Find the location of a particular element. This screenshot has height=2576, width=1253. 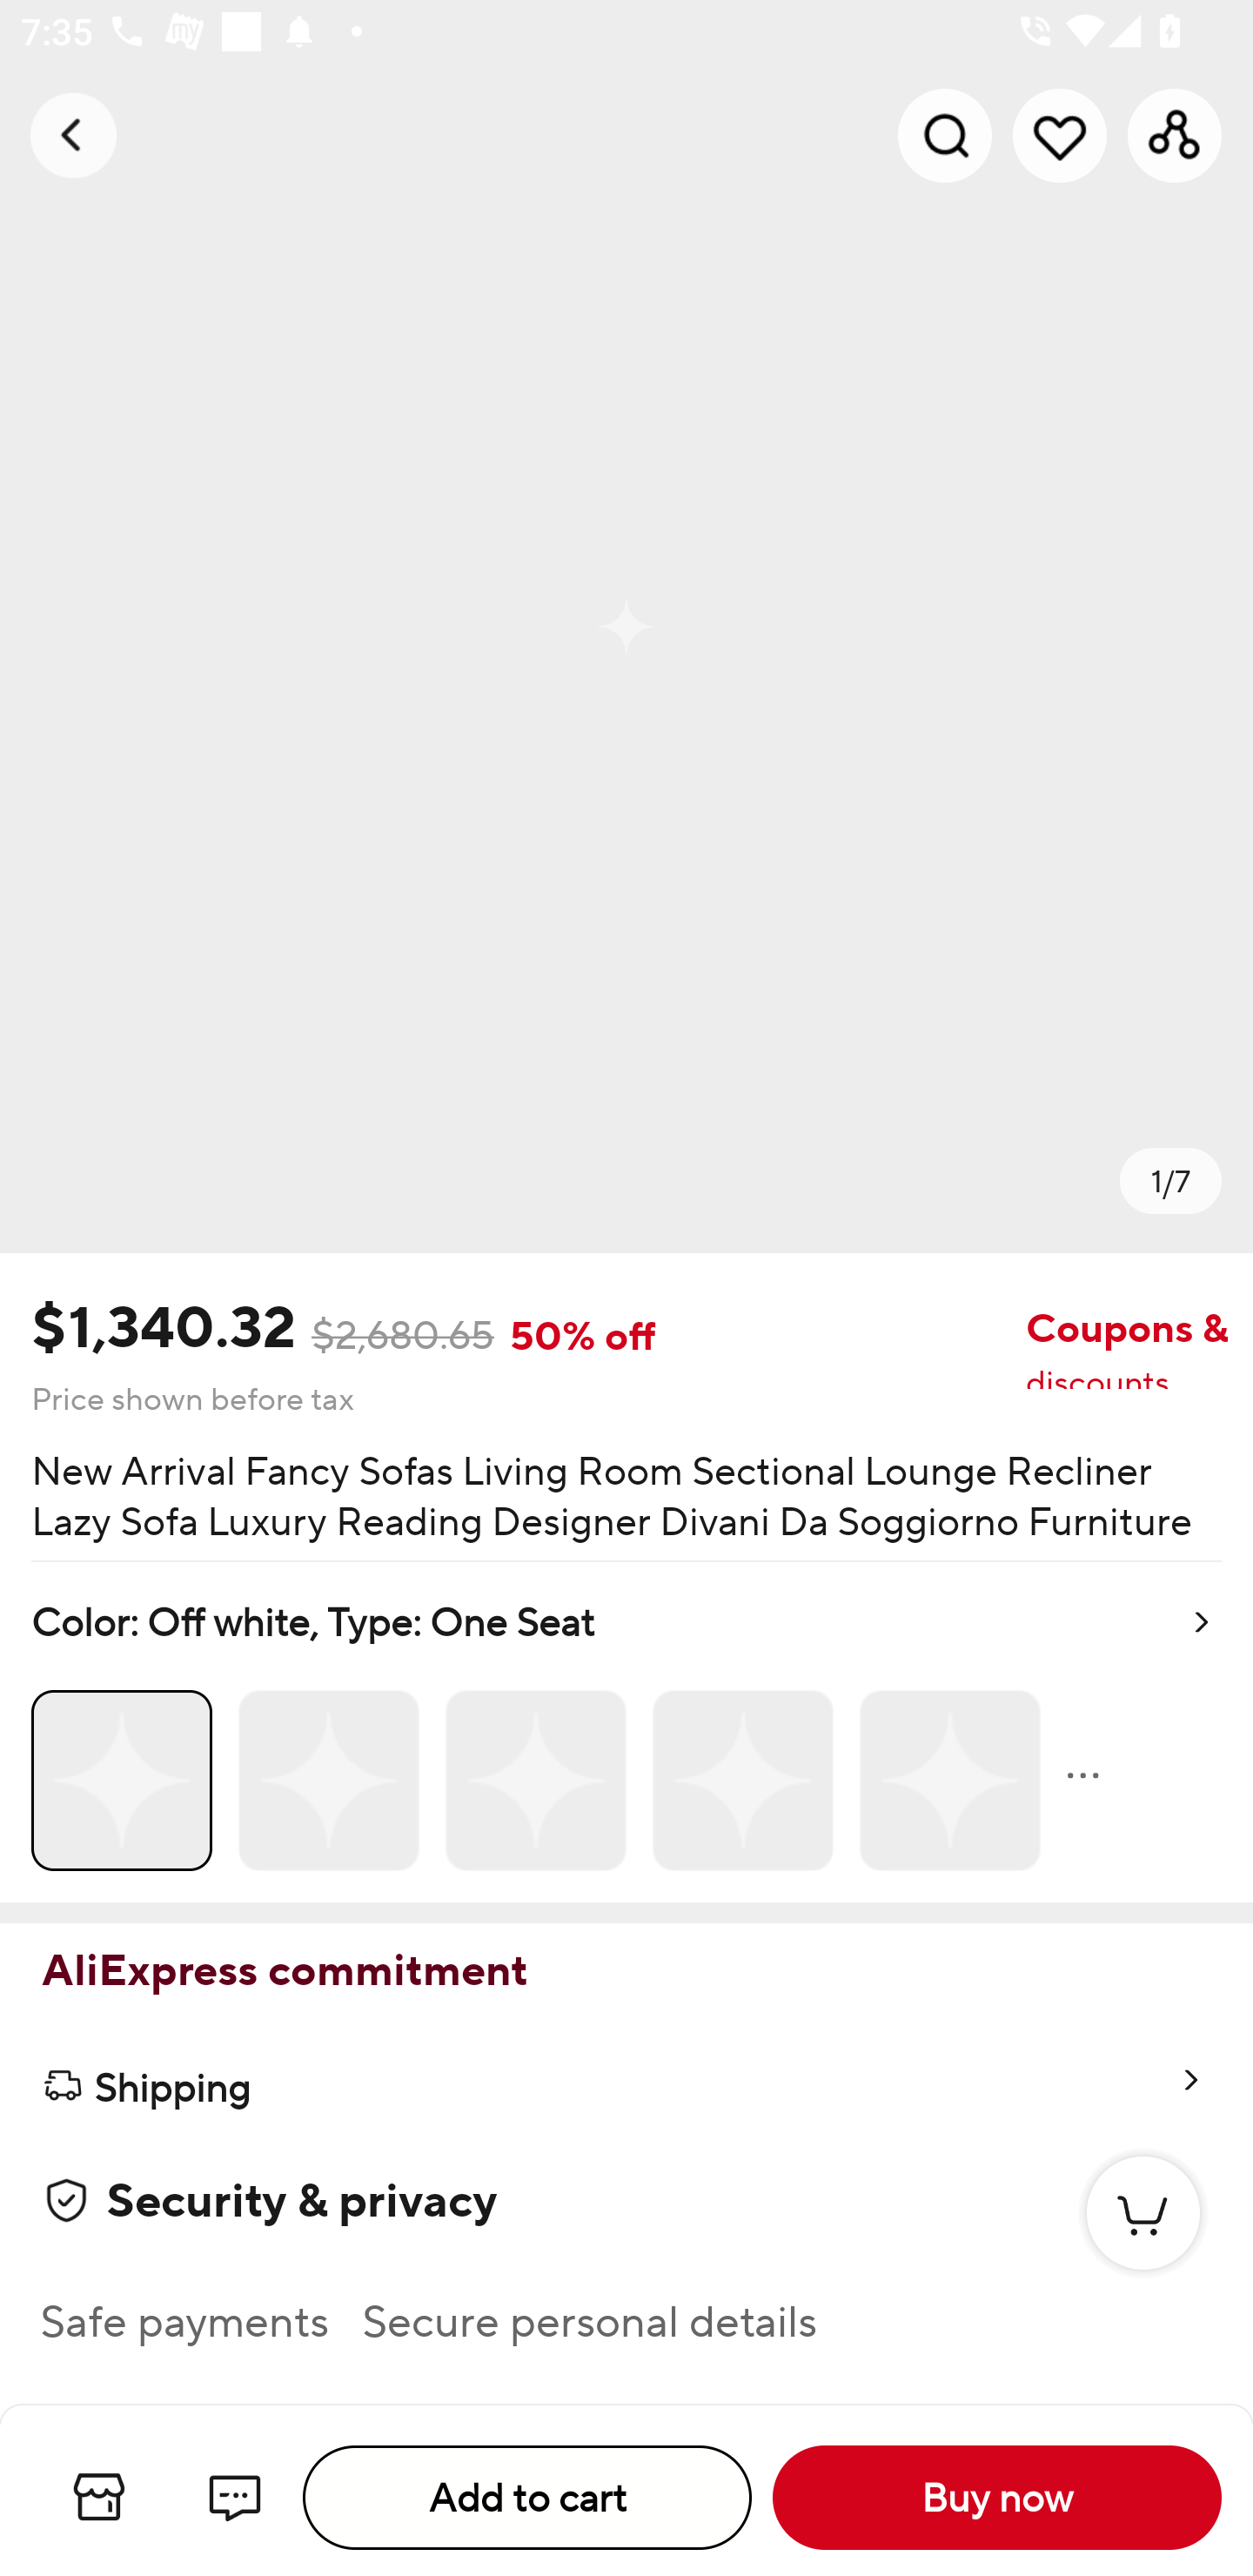

Navigate up is located at coordinates (73, 135).